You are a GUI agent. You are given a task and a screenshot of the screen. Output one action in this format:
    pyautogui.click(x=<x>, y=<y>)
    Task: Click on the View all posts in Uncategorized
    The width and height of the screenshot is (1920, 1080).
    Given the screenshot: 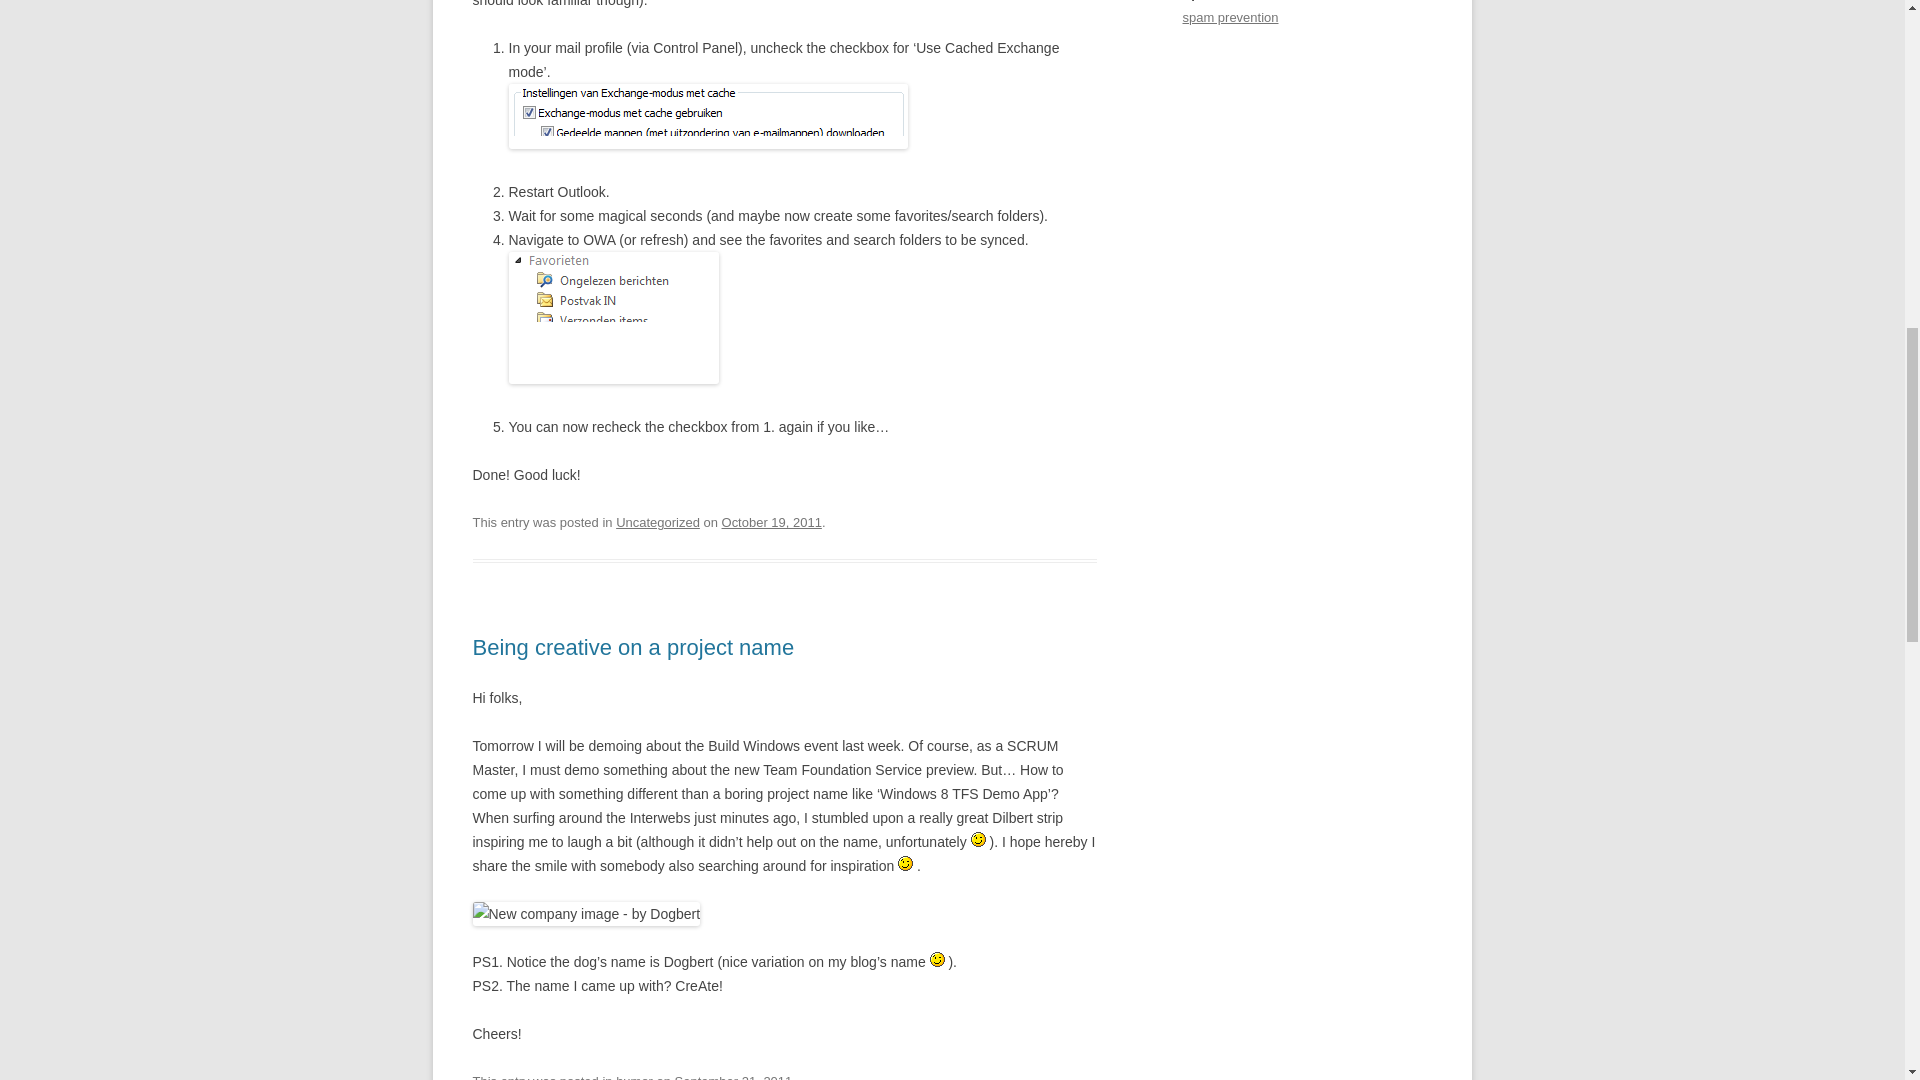 What is the action you would take?
    pyautogui.click(x=658, y=522)
    